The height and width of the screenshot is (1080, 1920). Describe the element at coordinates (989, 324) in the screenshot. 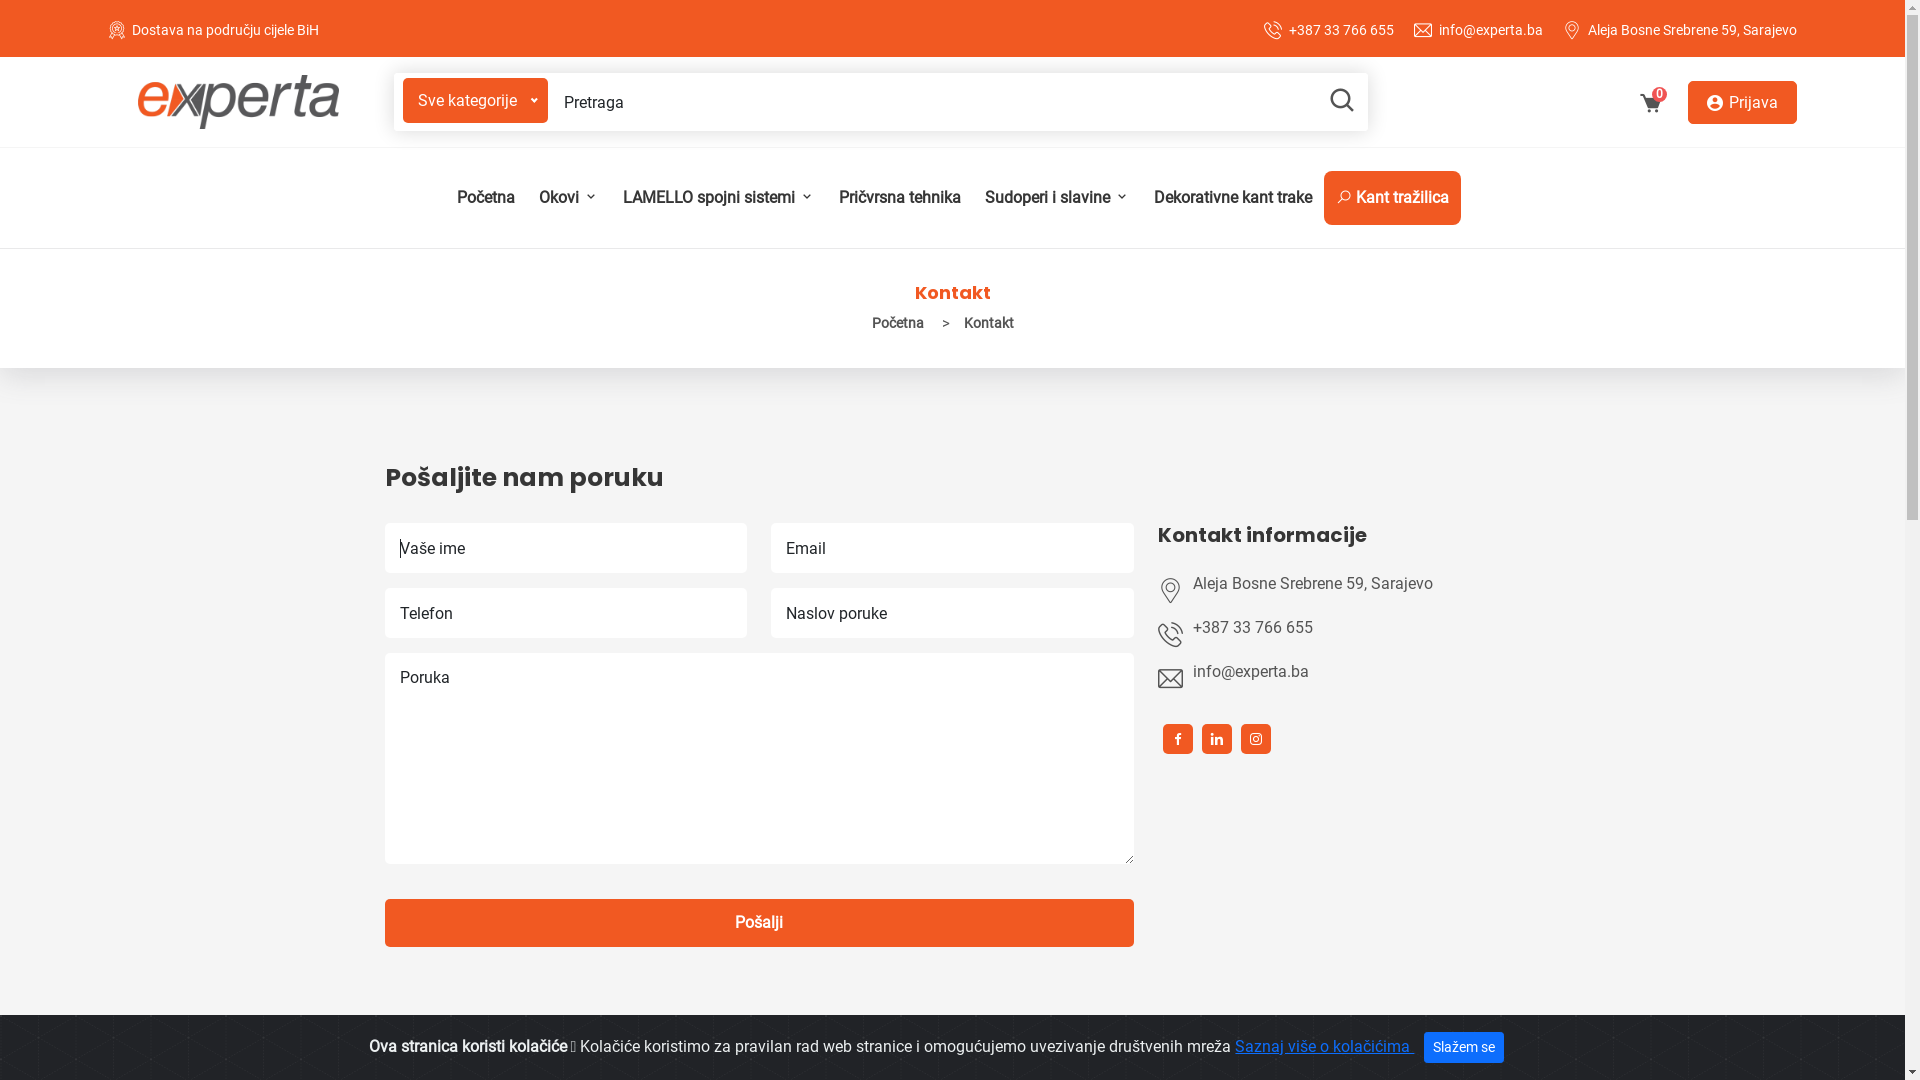

I see `Kontakt` at that location.